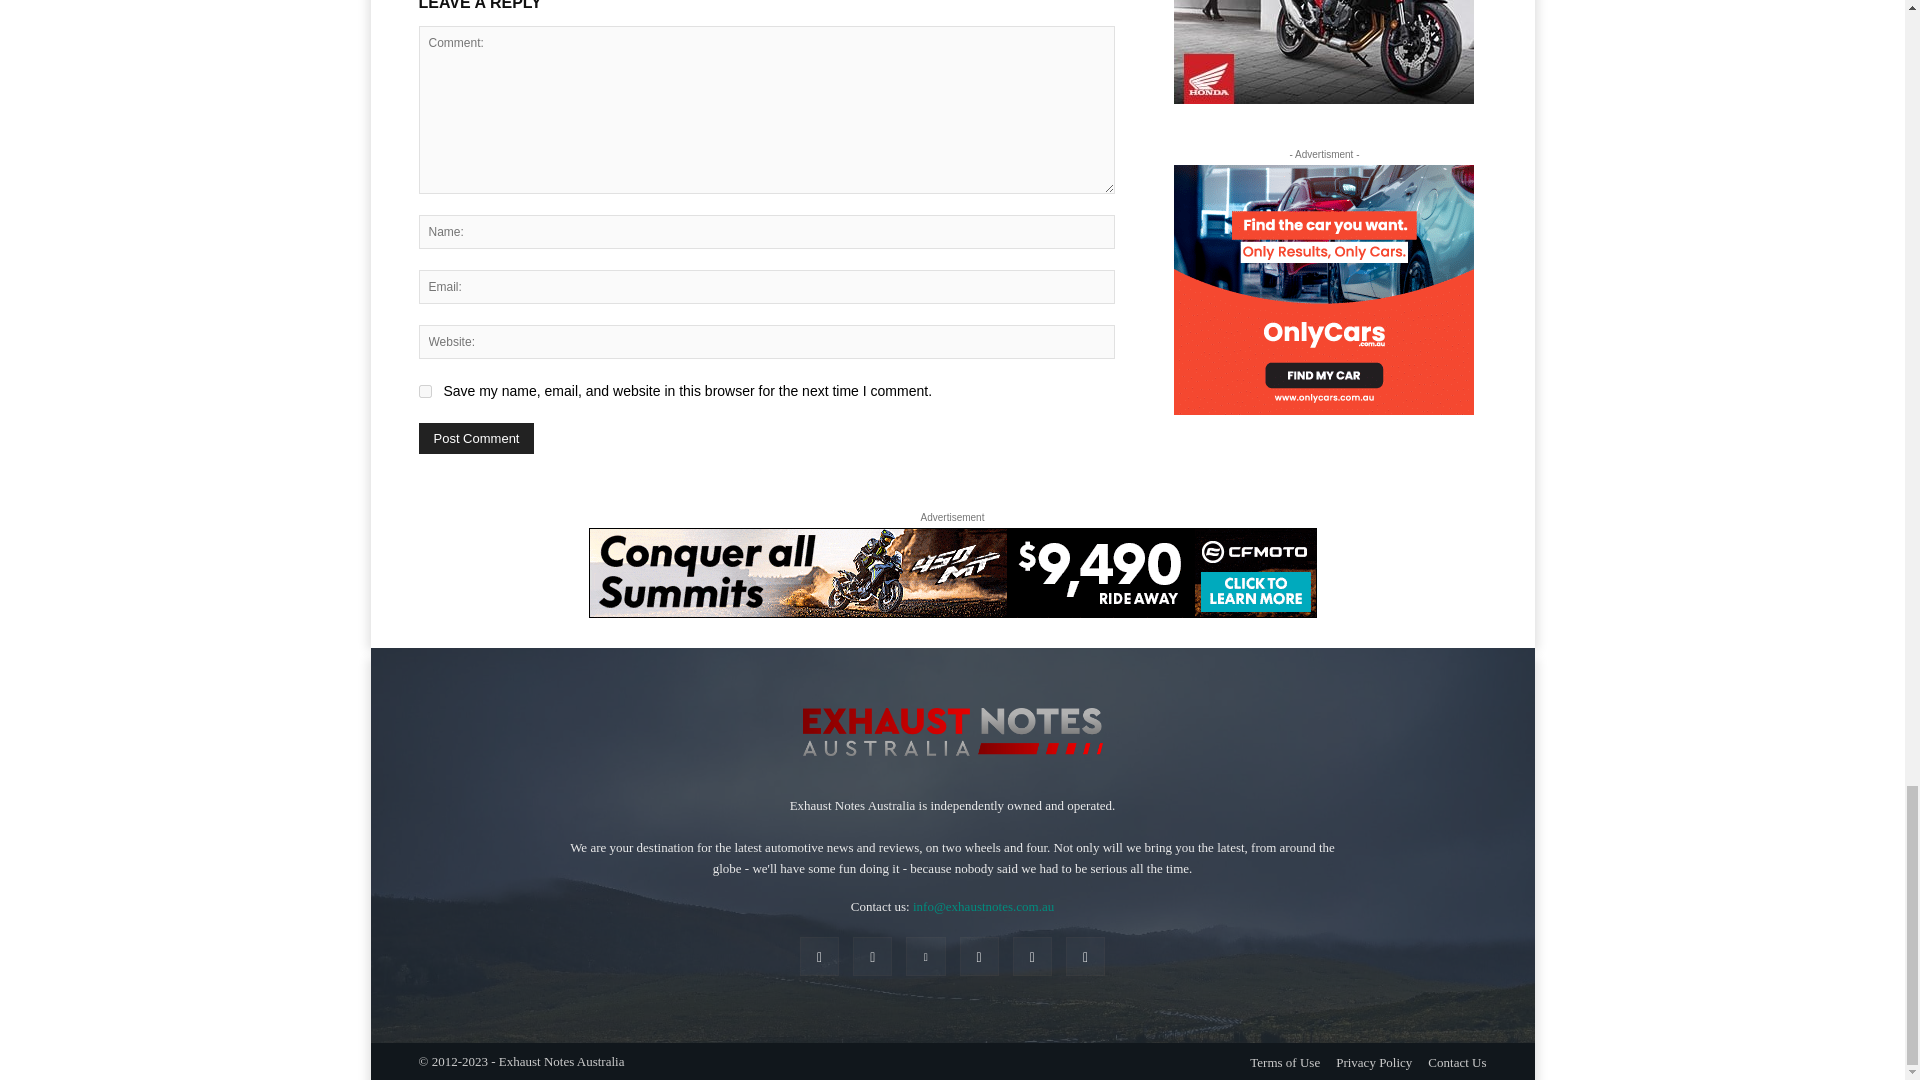  Describe the element at coordinates (424, 391) in the screenshot. I see `yes` at that location.